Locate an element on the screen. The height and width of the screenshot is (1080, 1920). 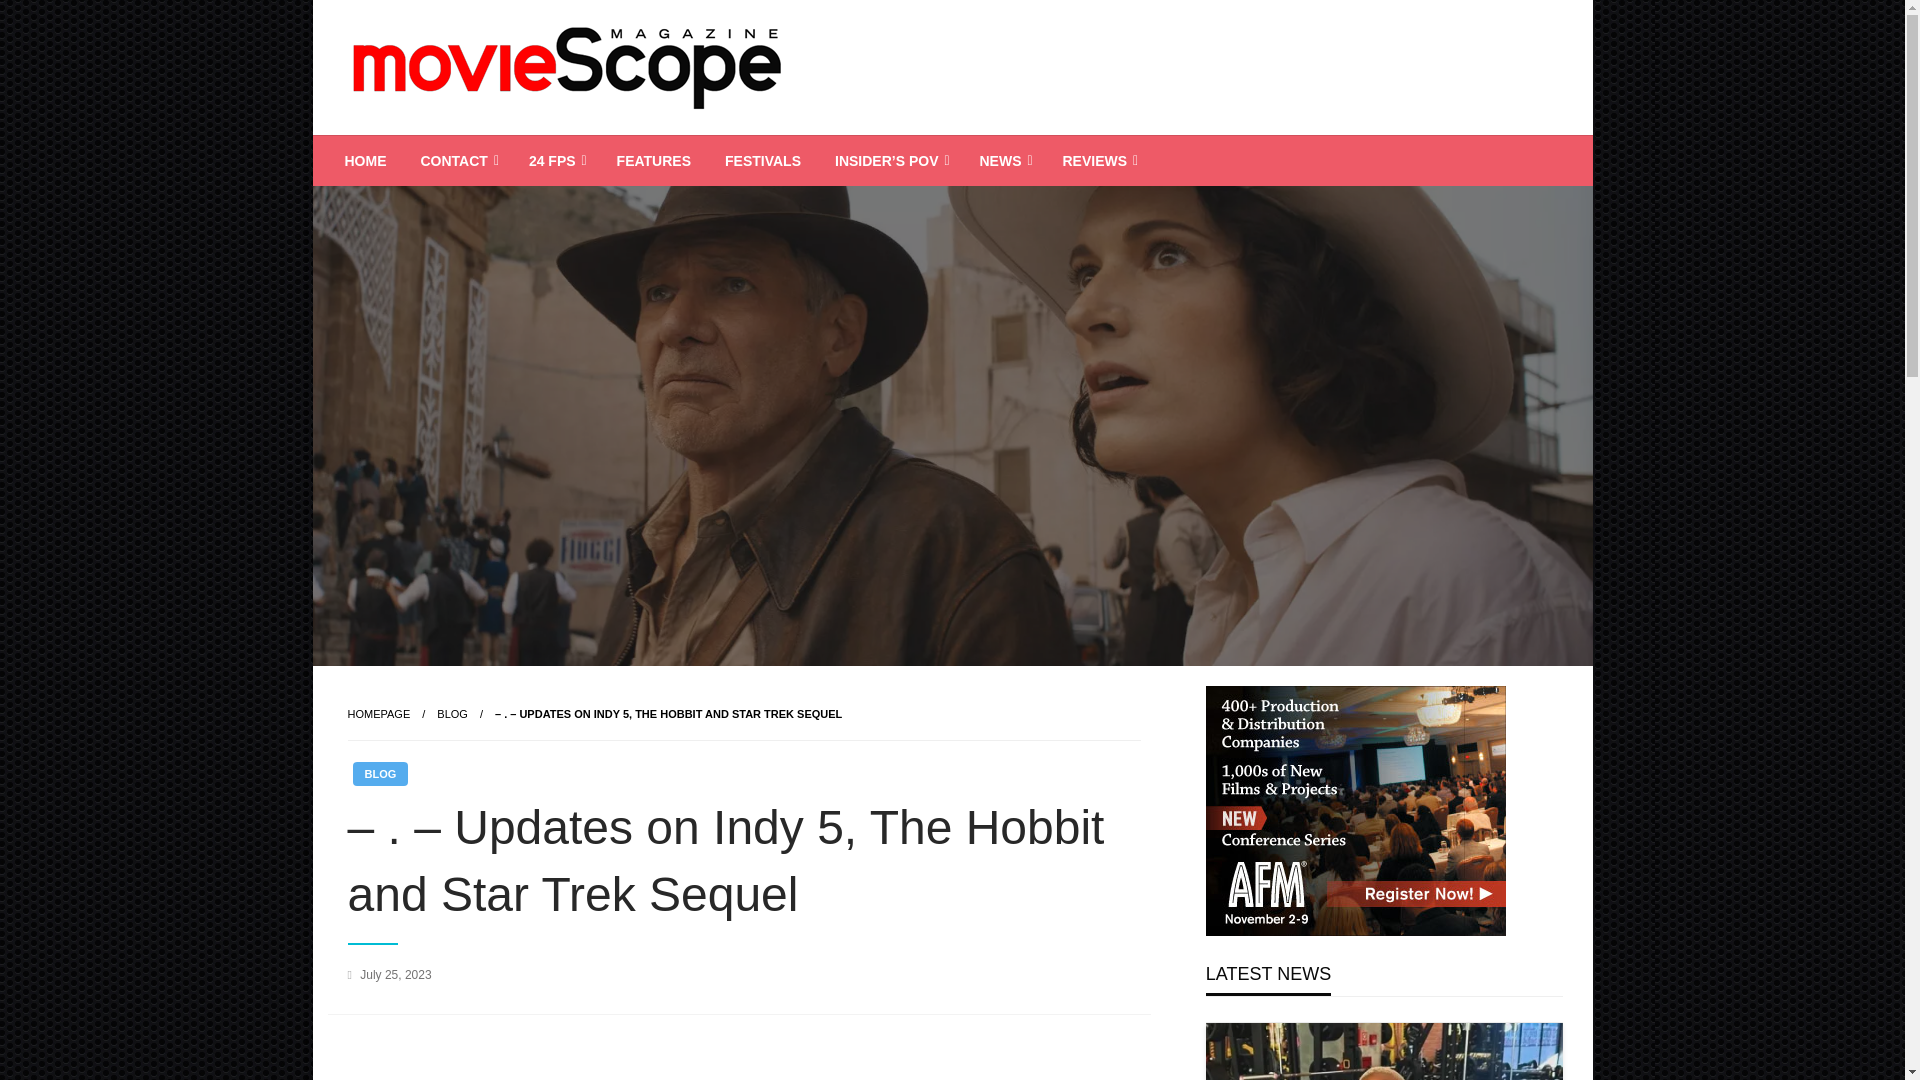
FESTIVALS is located at coordinates (762, 160).